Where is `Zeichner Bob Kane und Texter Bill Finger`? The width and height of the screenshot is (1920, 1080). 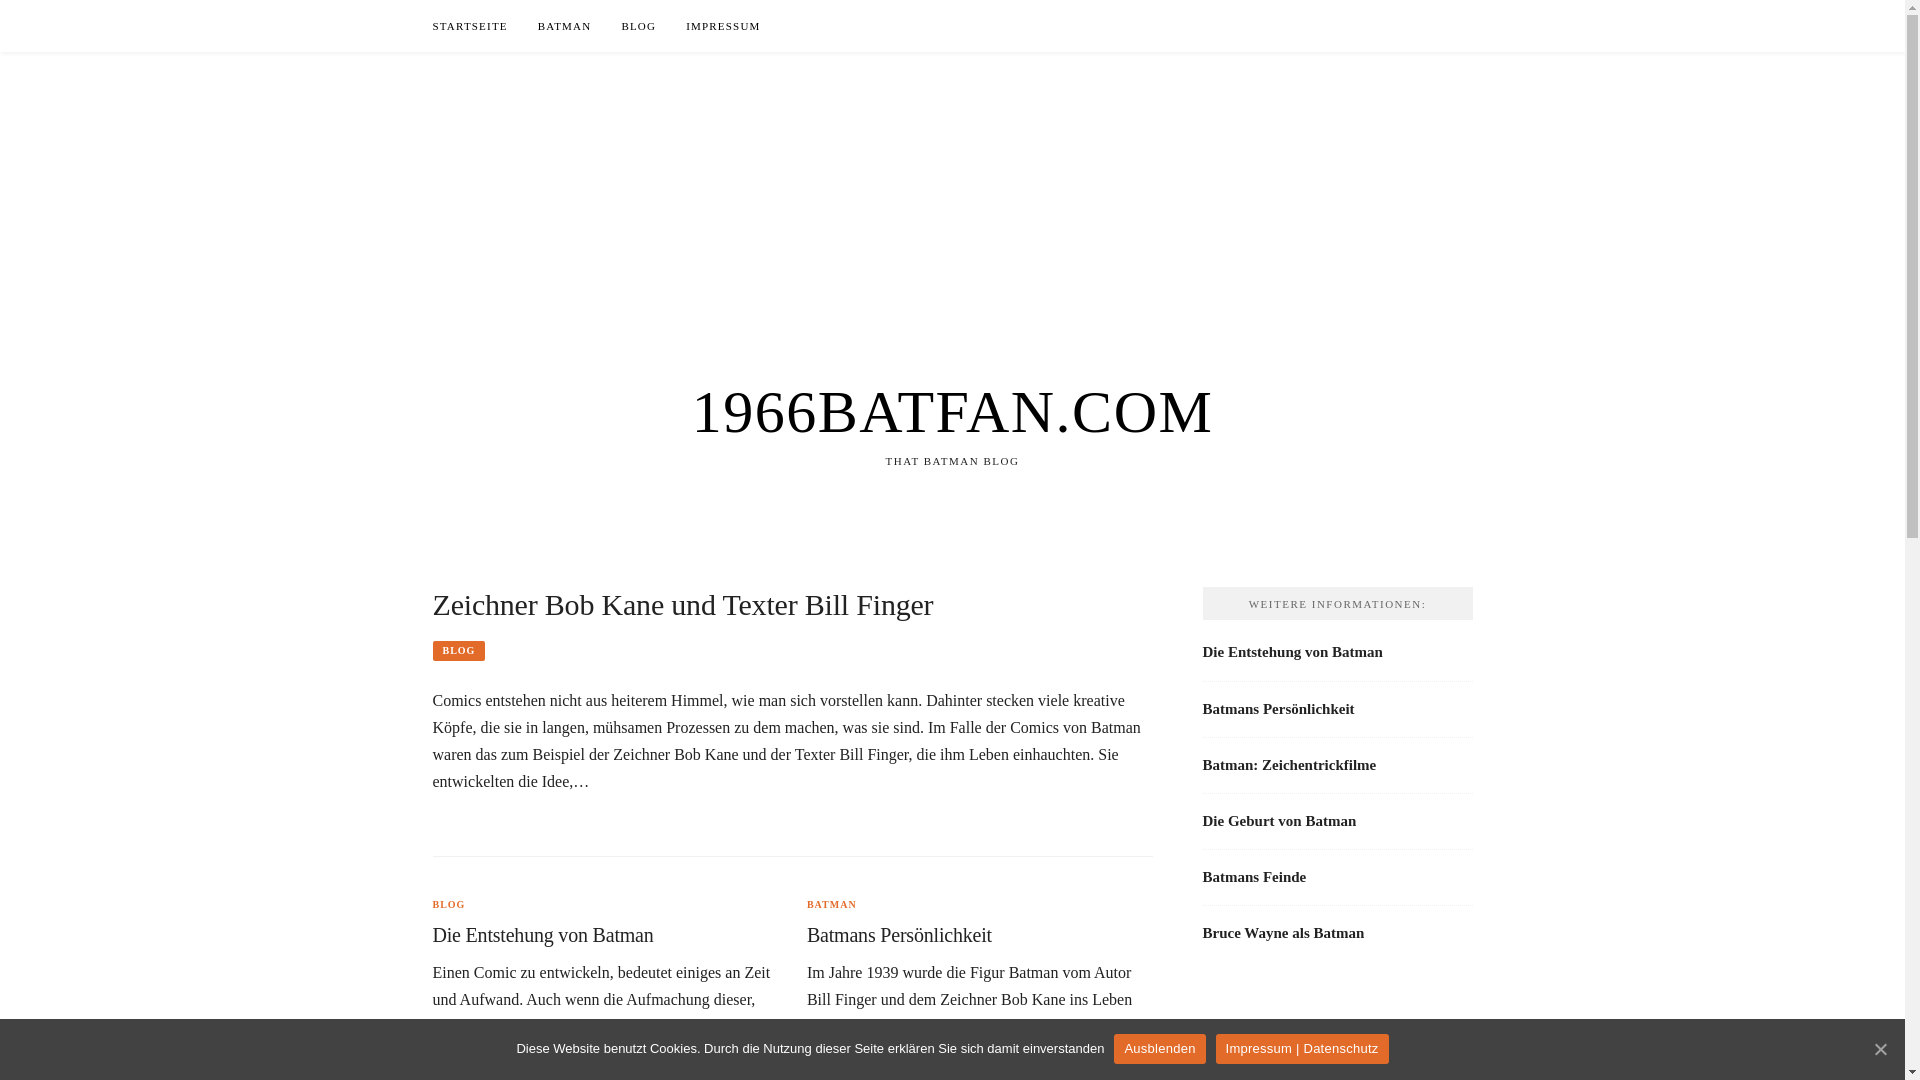
Zeichner Bob Kane und Texter Bill Finger is located at coordinates (682, 604).